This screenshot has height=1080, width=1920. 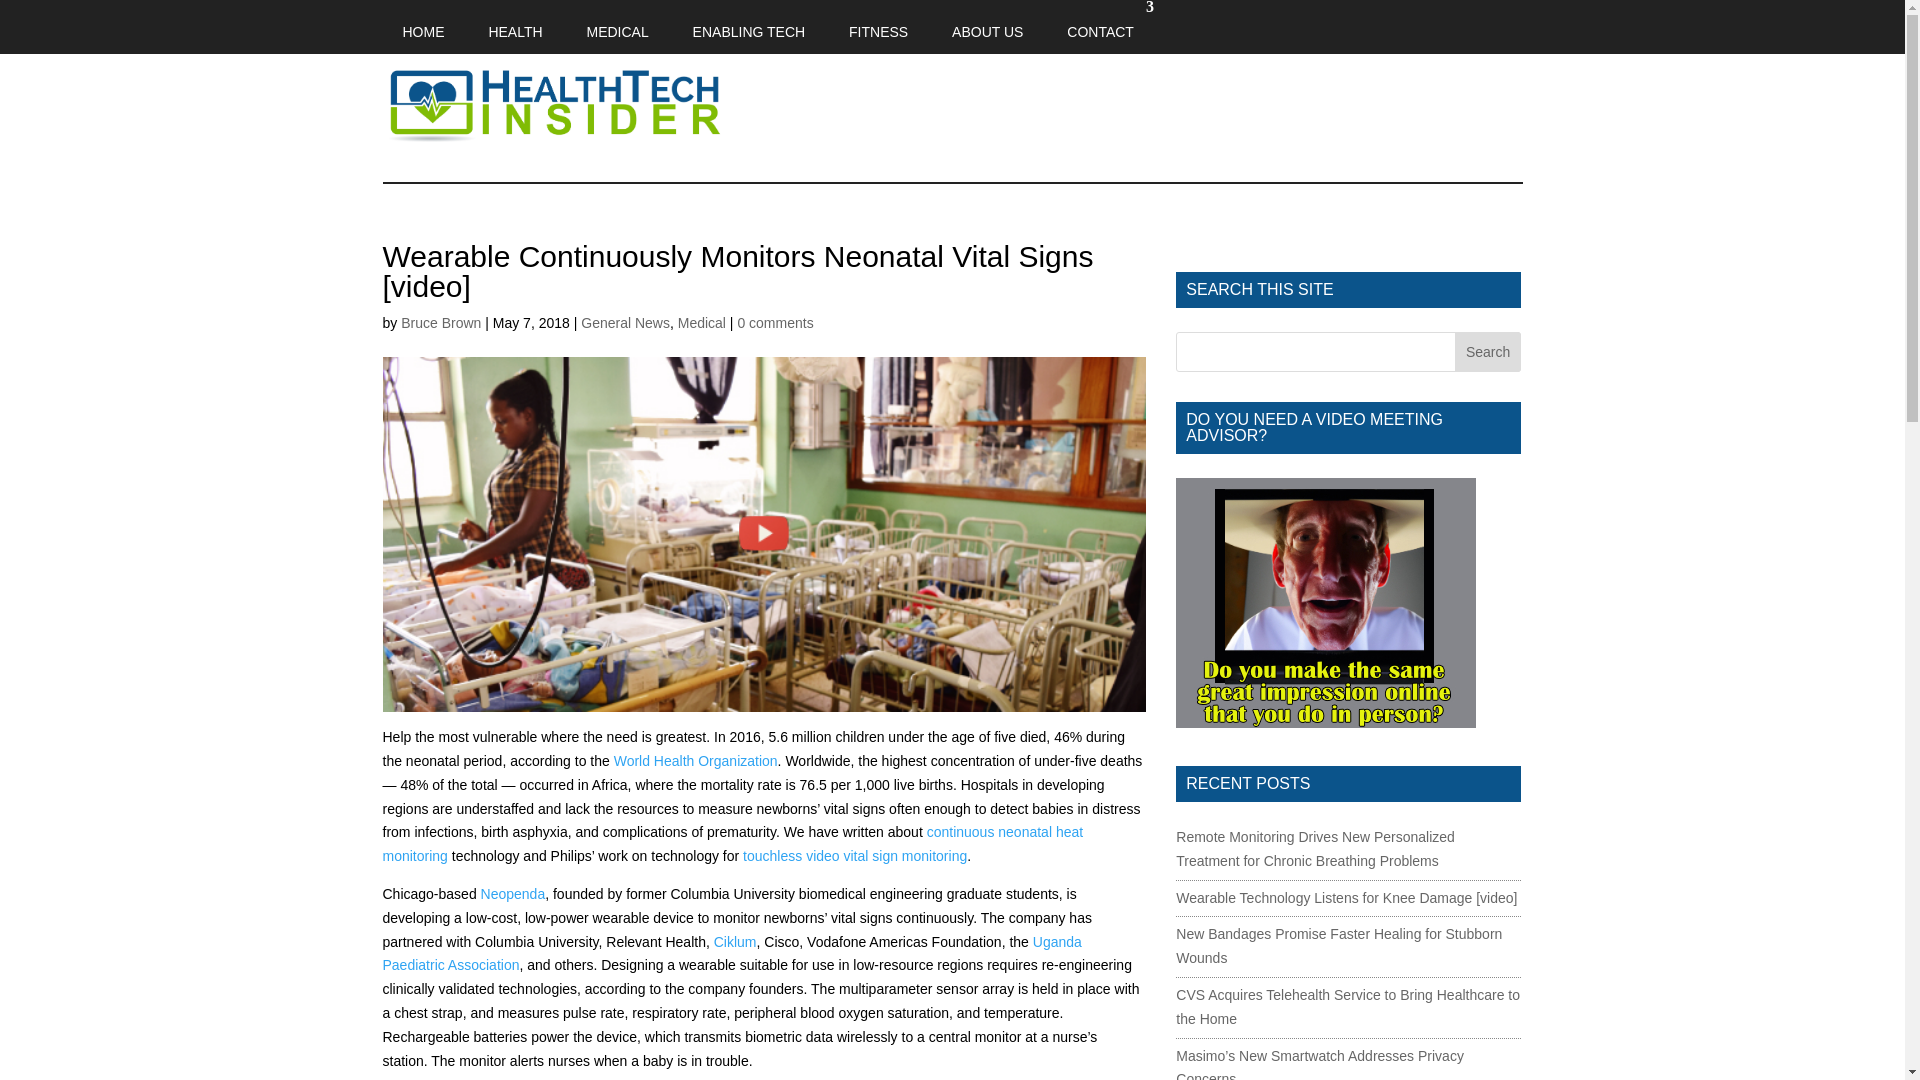 What do you see at coordinates (1100, 27) in the screenshot?
I see `CONTACT` at bounding box center [1100, 27].